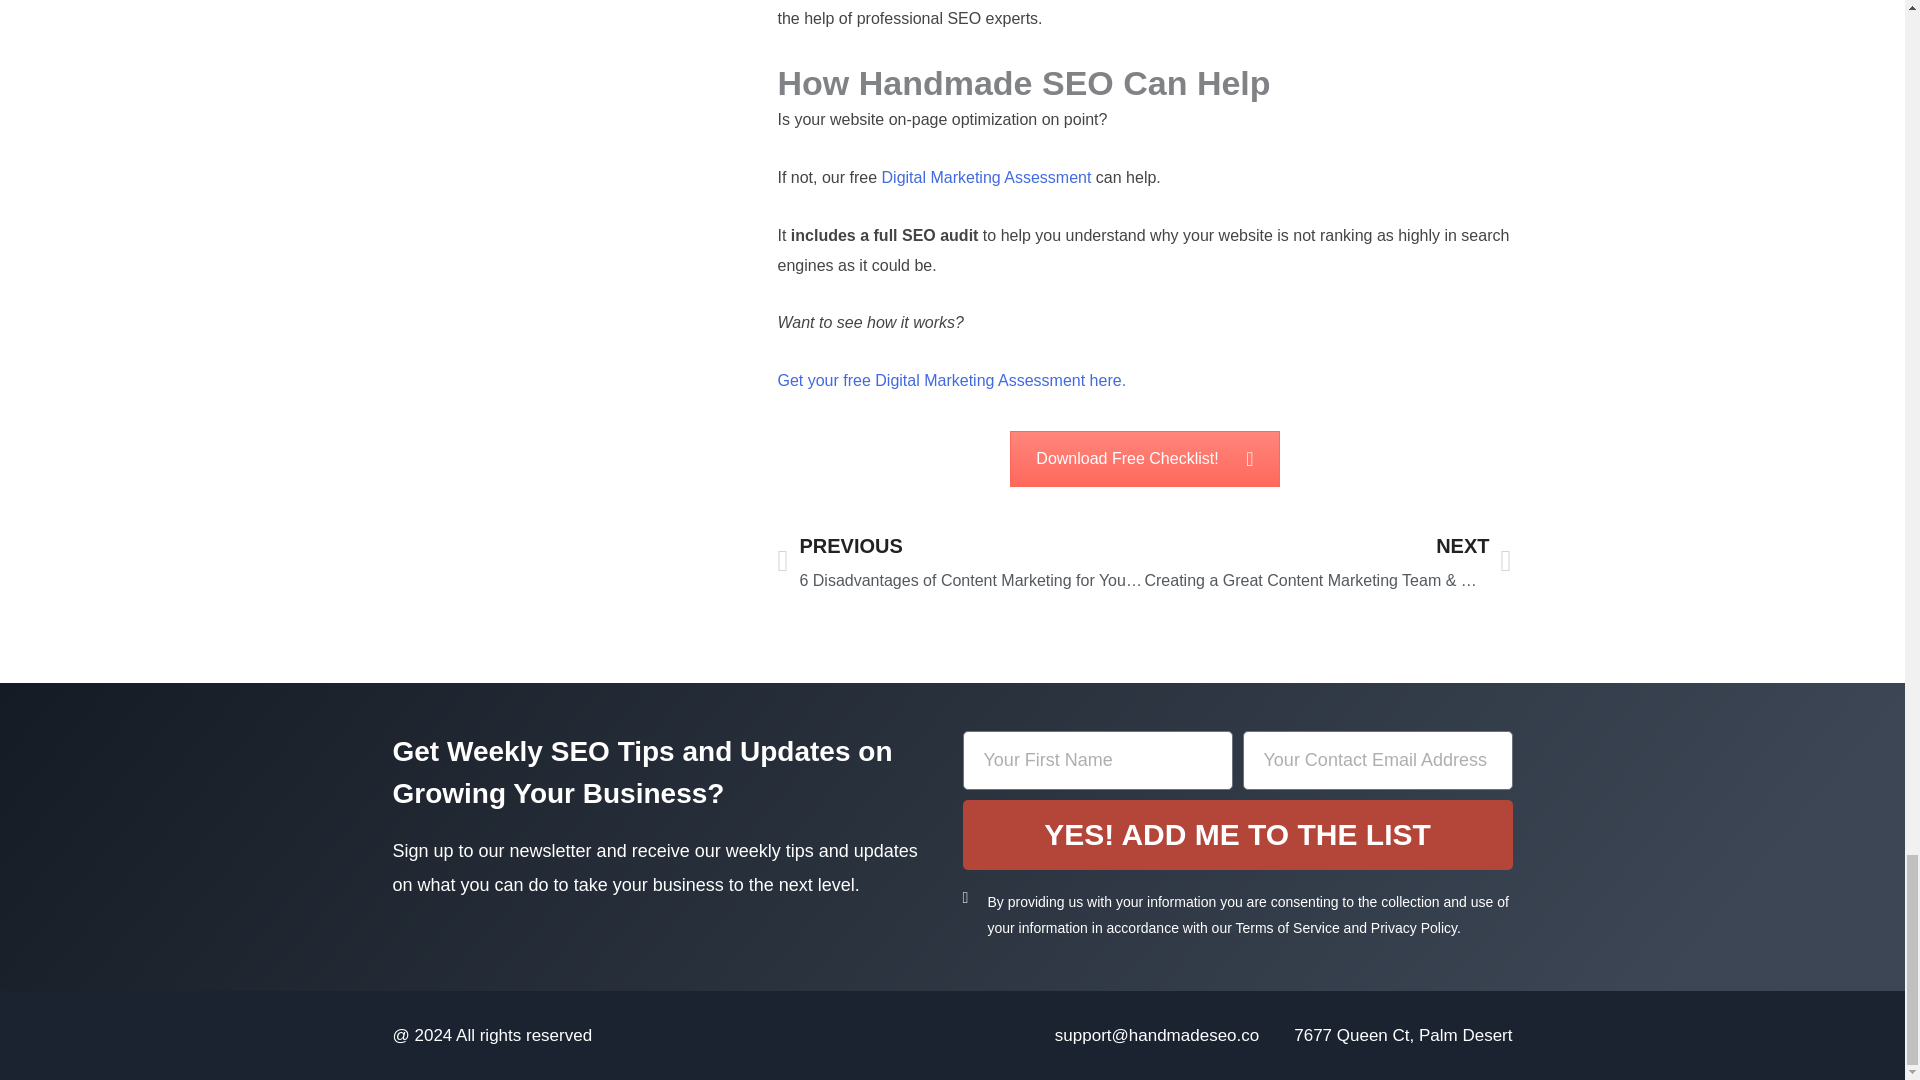  Describe the element at coordinates (1144, 458) in the screenshot. I see `Download Free Checklist!` at that location.